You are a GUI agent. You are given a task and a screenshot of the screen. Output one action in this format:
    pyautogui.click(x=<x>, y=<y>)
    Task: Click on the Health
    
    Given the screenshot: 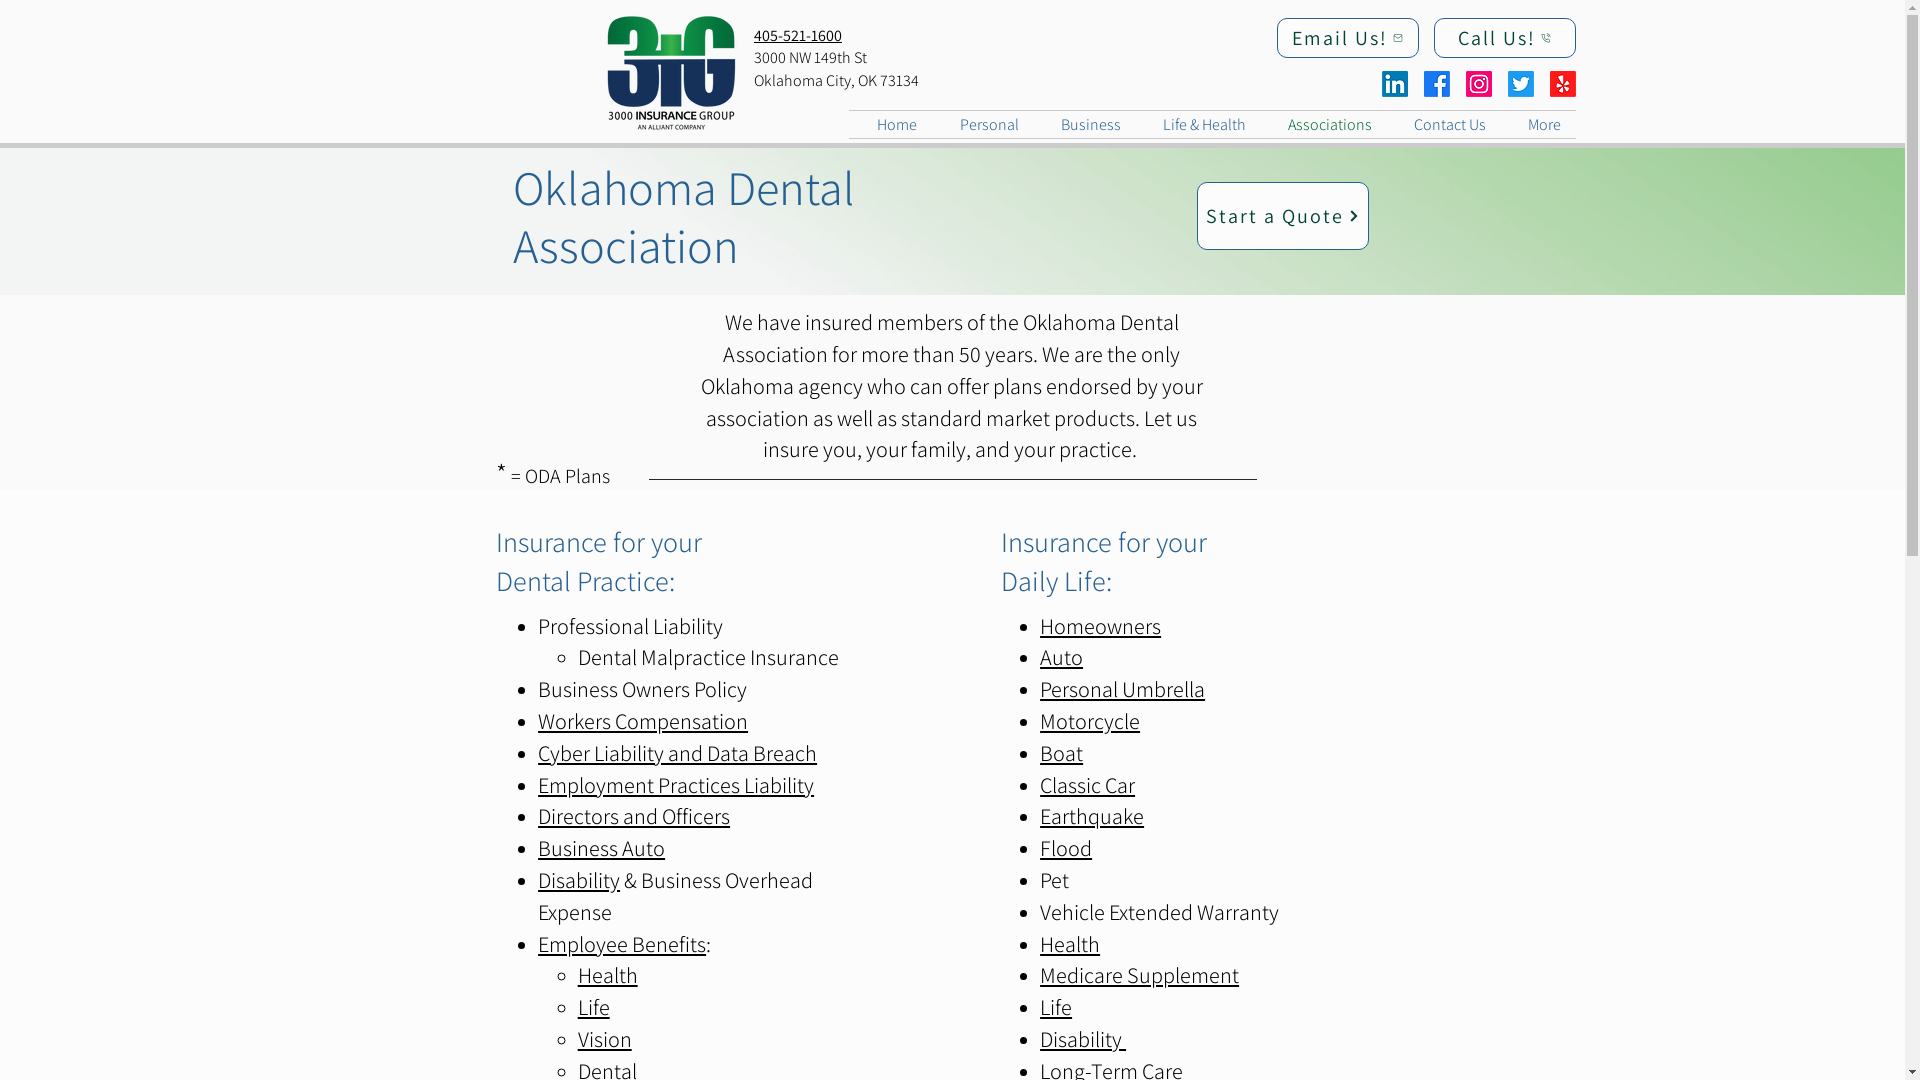 What is the action you would take?
    pyautogui.click(x=1070, y=944)
    